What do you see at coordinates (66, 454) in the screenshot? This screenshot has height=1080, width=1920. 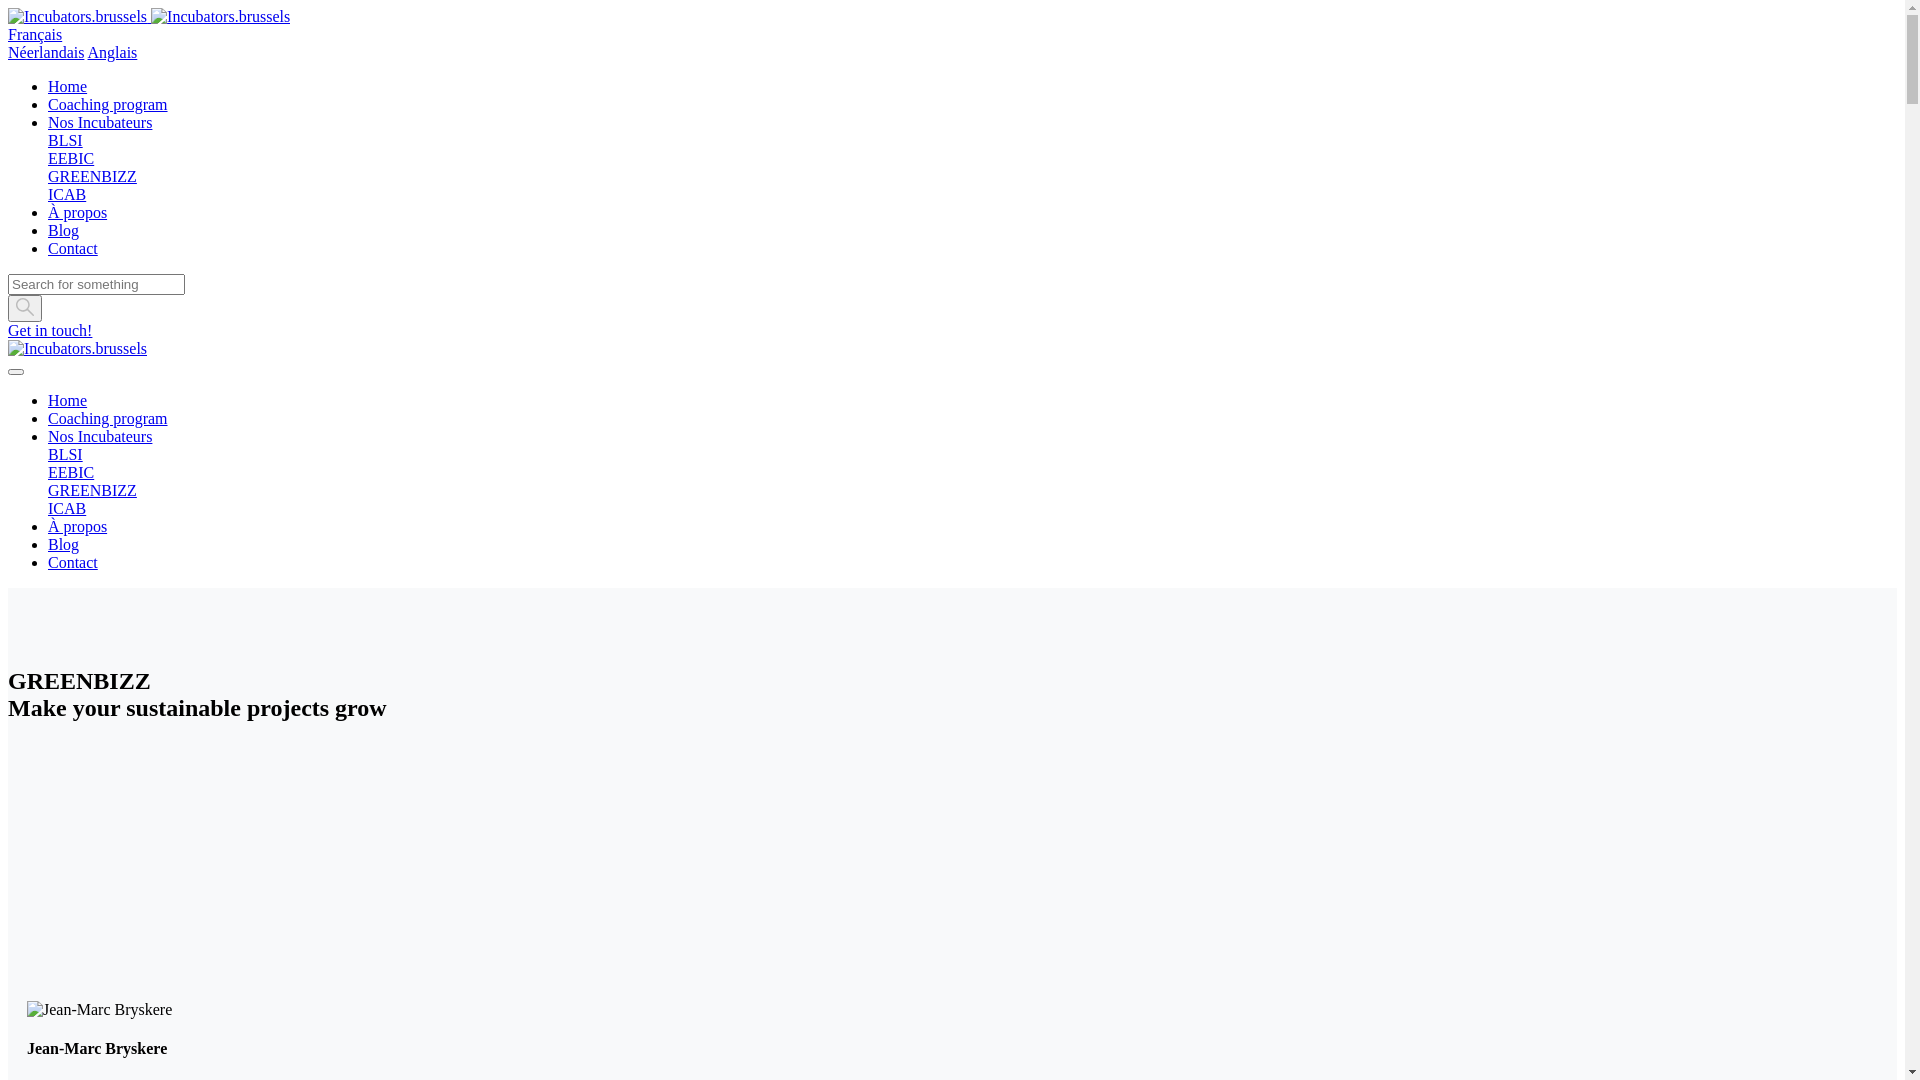 I see `BLSI` at bounding box center [66, 454].